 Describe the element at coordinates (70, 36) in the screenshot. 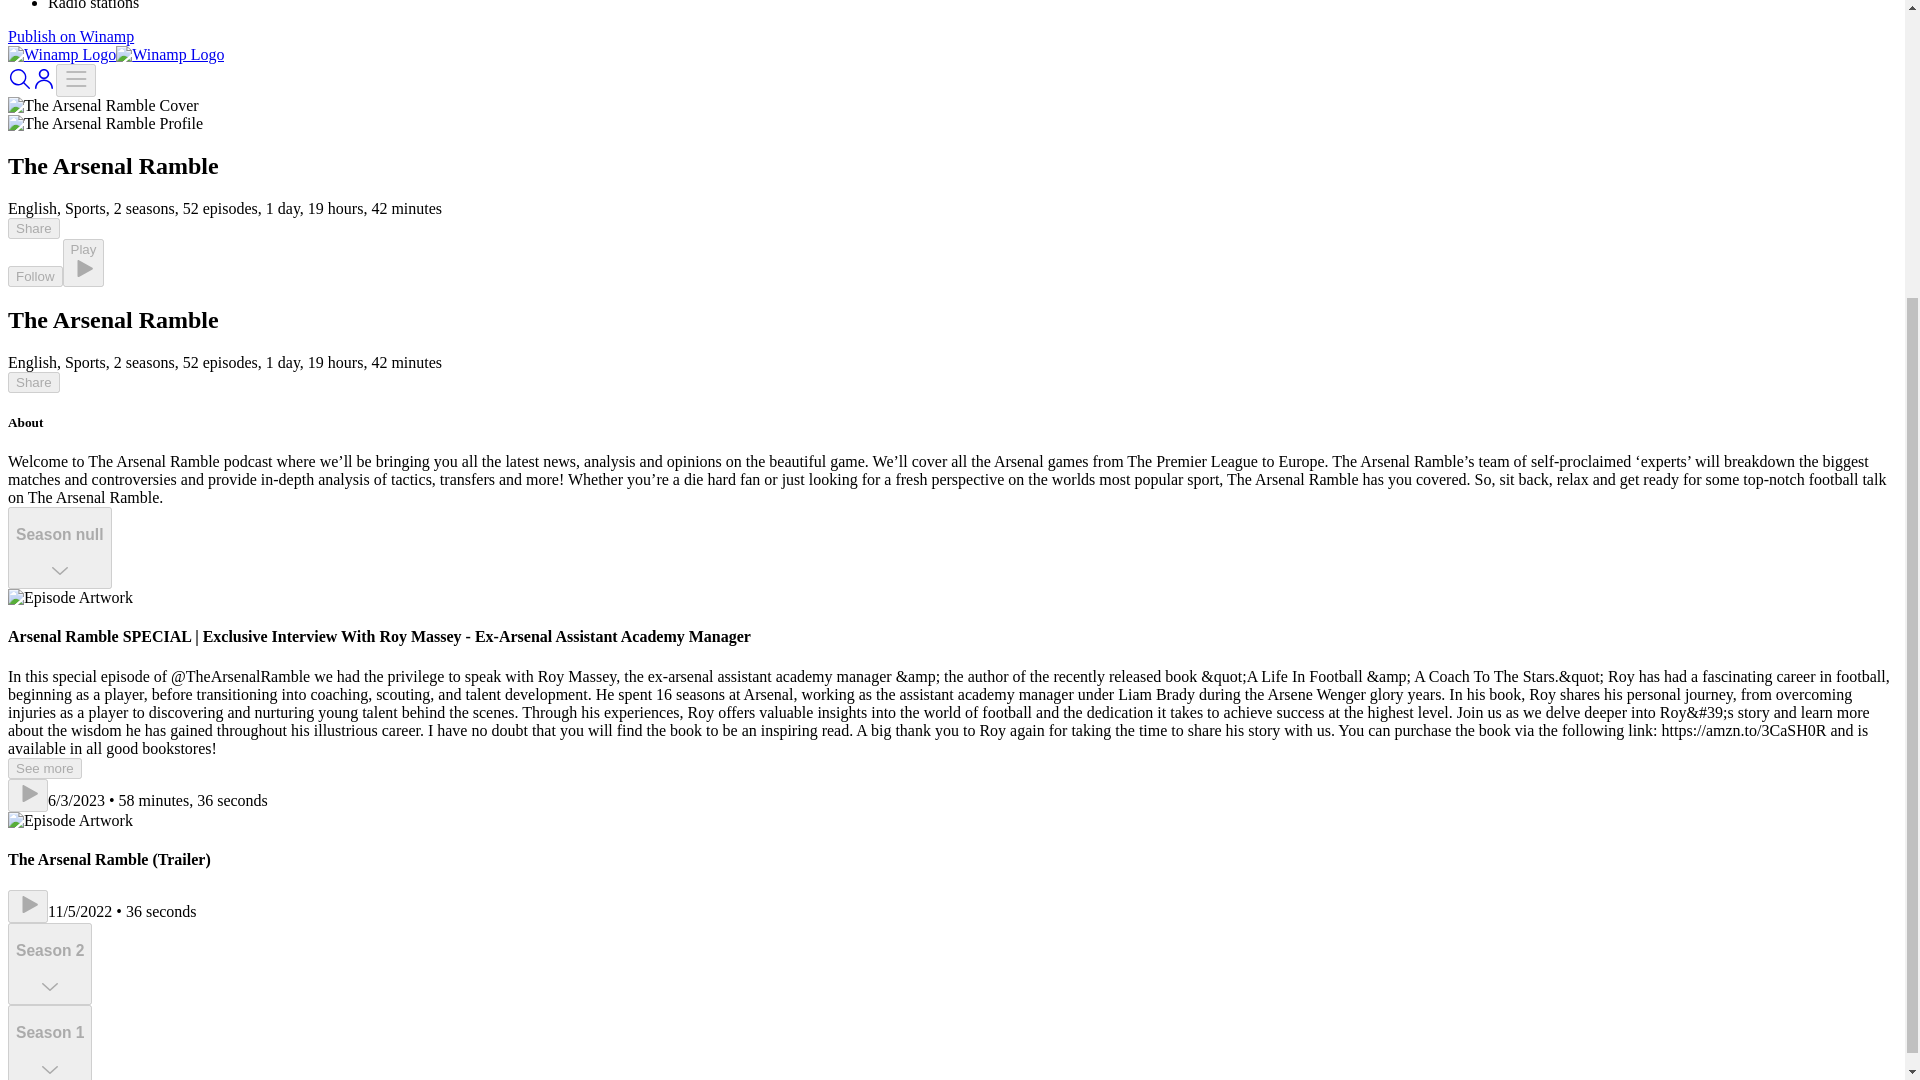

I see `Publish on Winamp` at that location.